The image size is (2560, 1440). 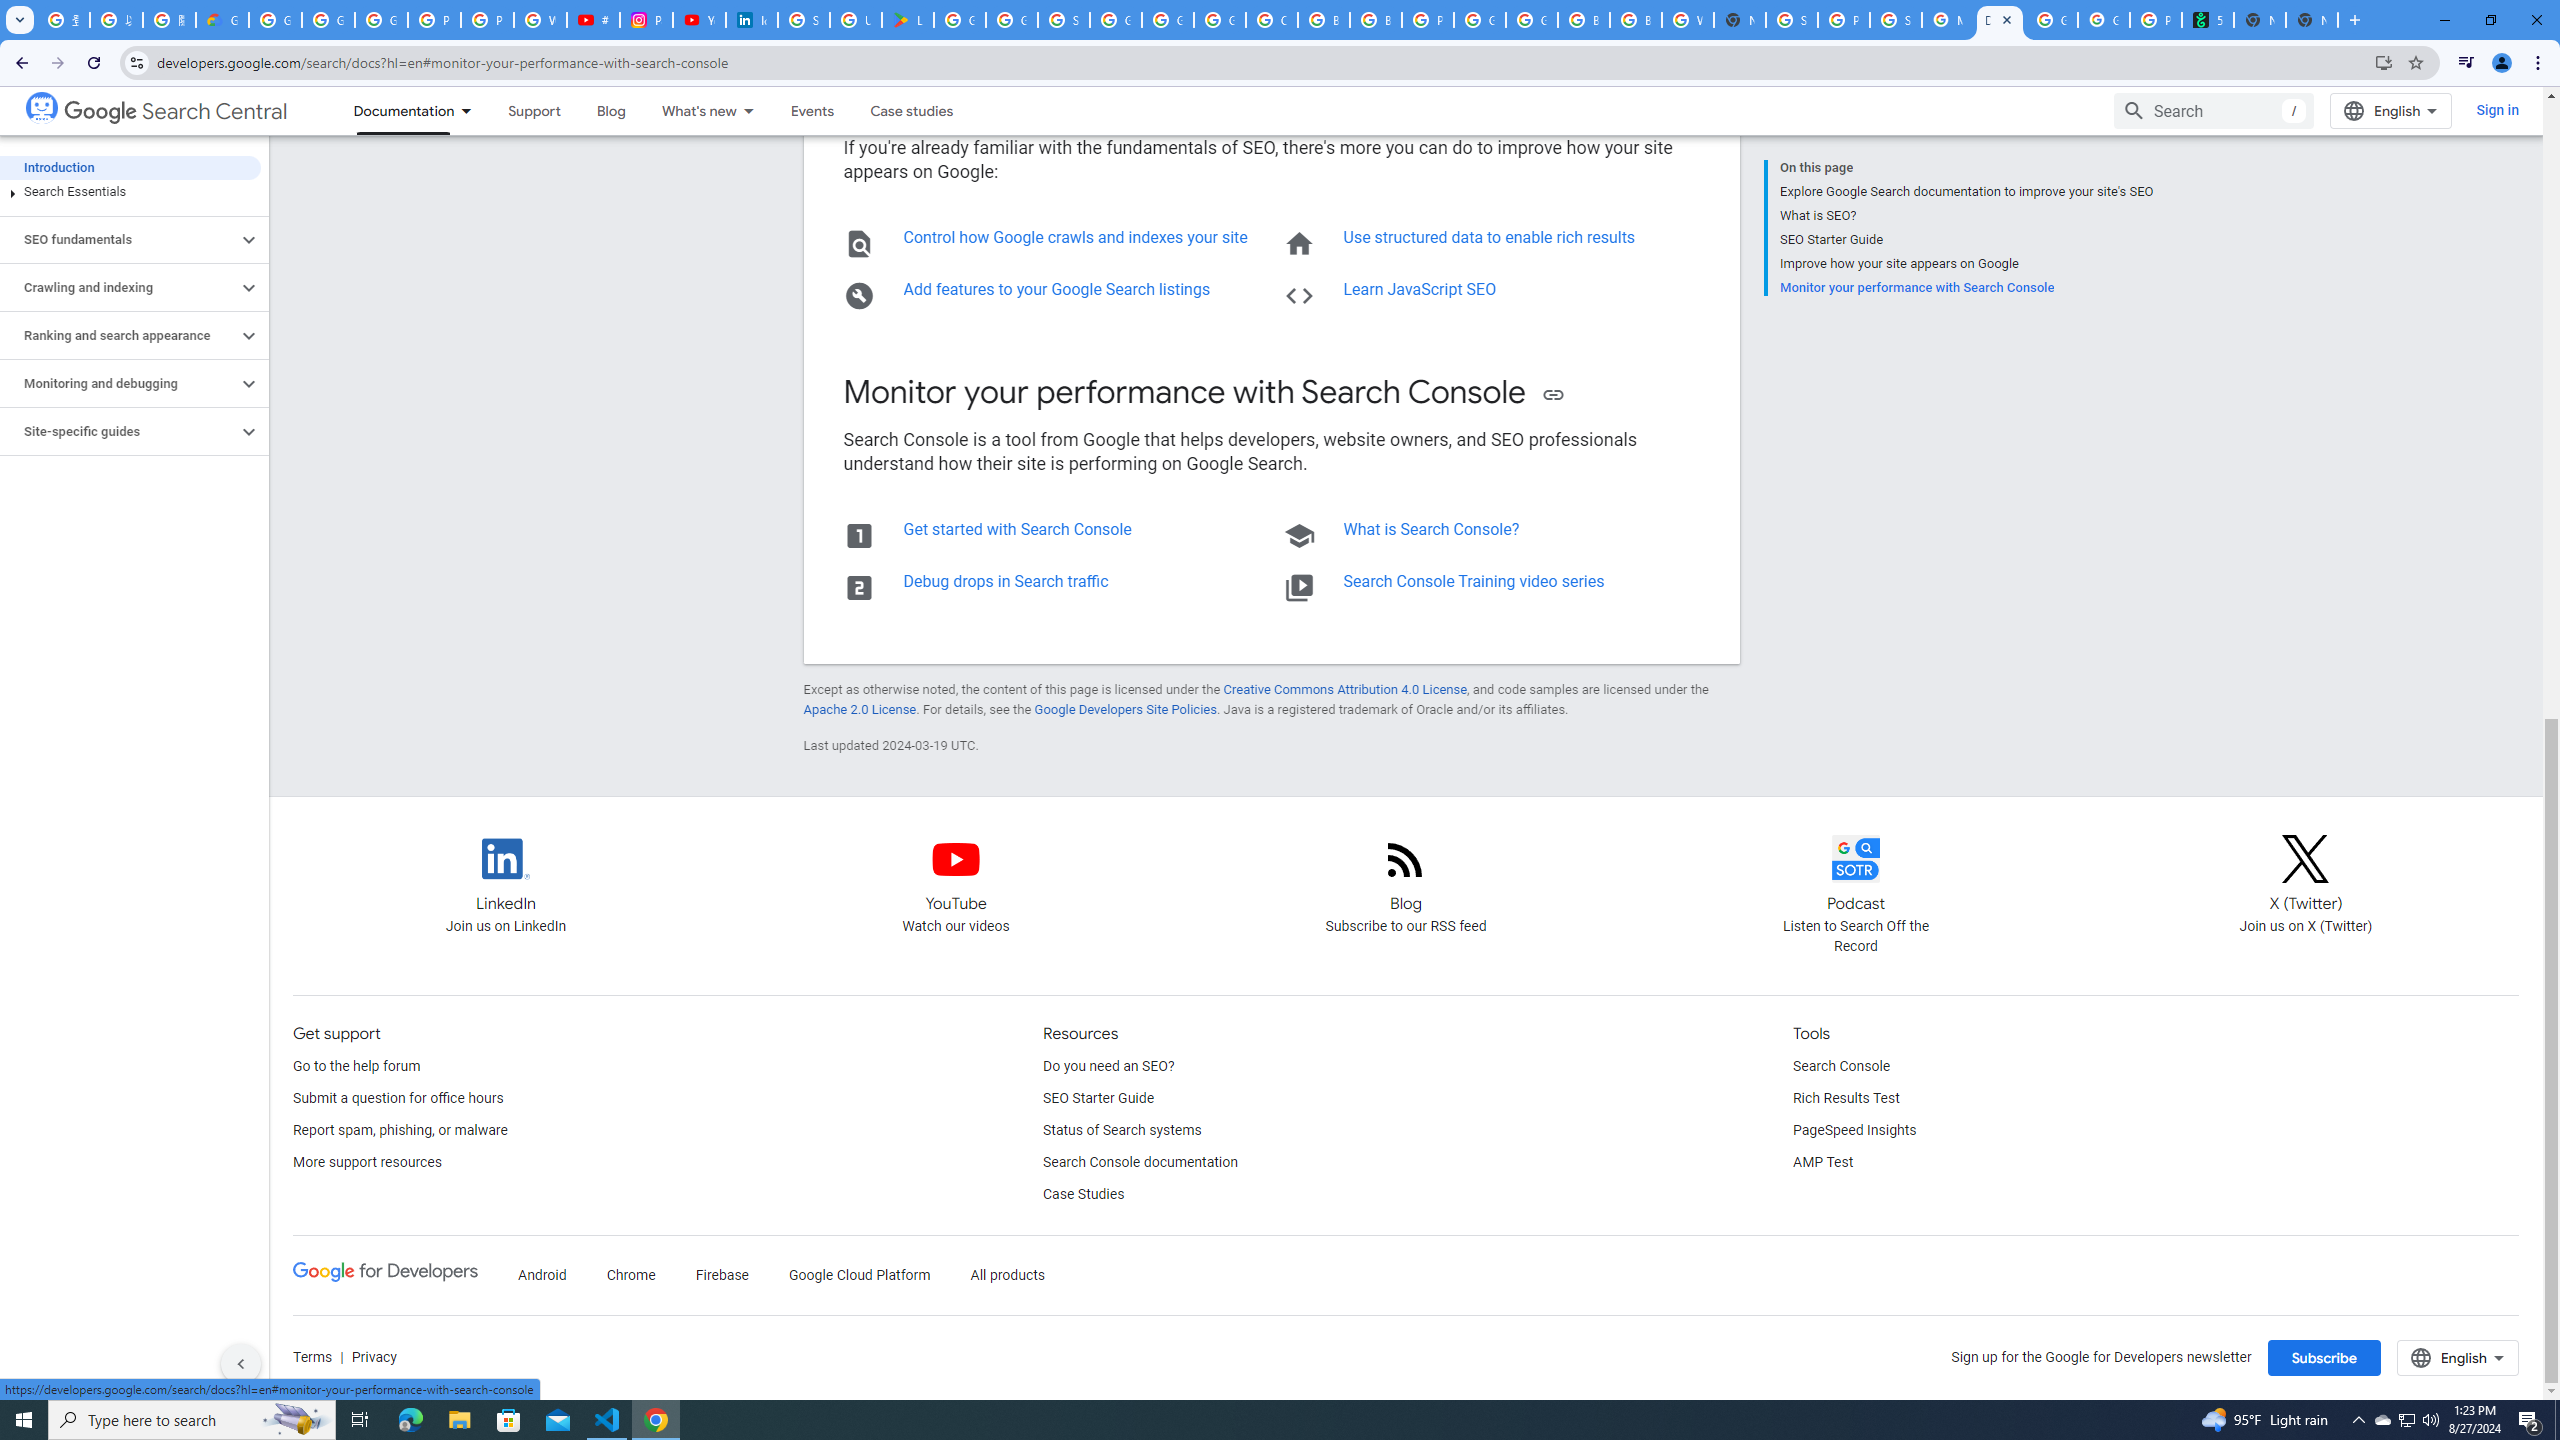 What do you see at coordinates (366, 1163) in the screenshot?
I see `More support resources` at bounding box center [366, 1163].